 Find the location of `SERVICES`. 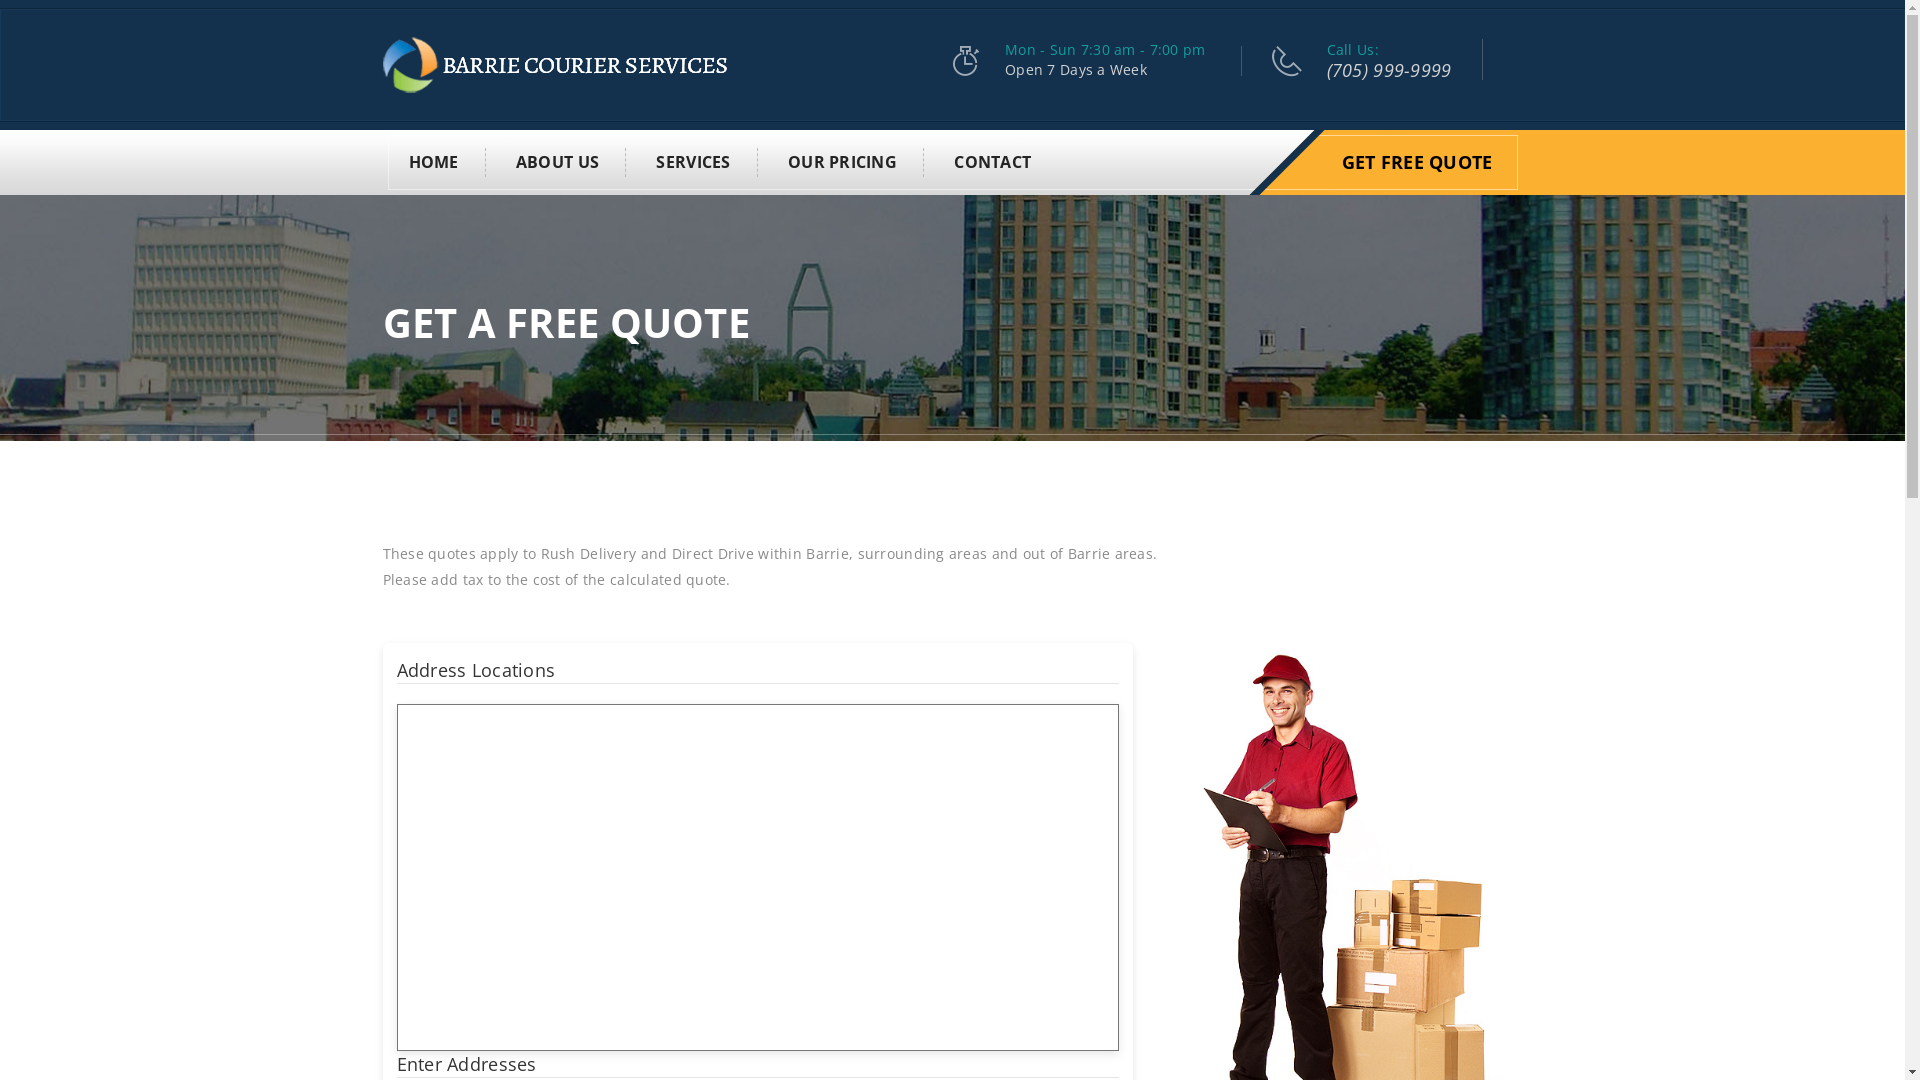

SERVICES is located at coordinates (694, 162).